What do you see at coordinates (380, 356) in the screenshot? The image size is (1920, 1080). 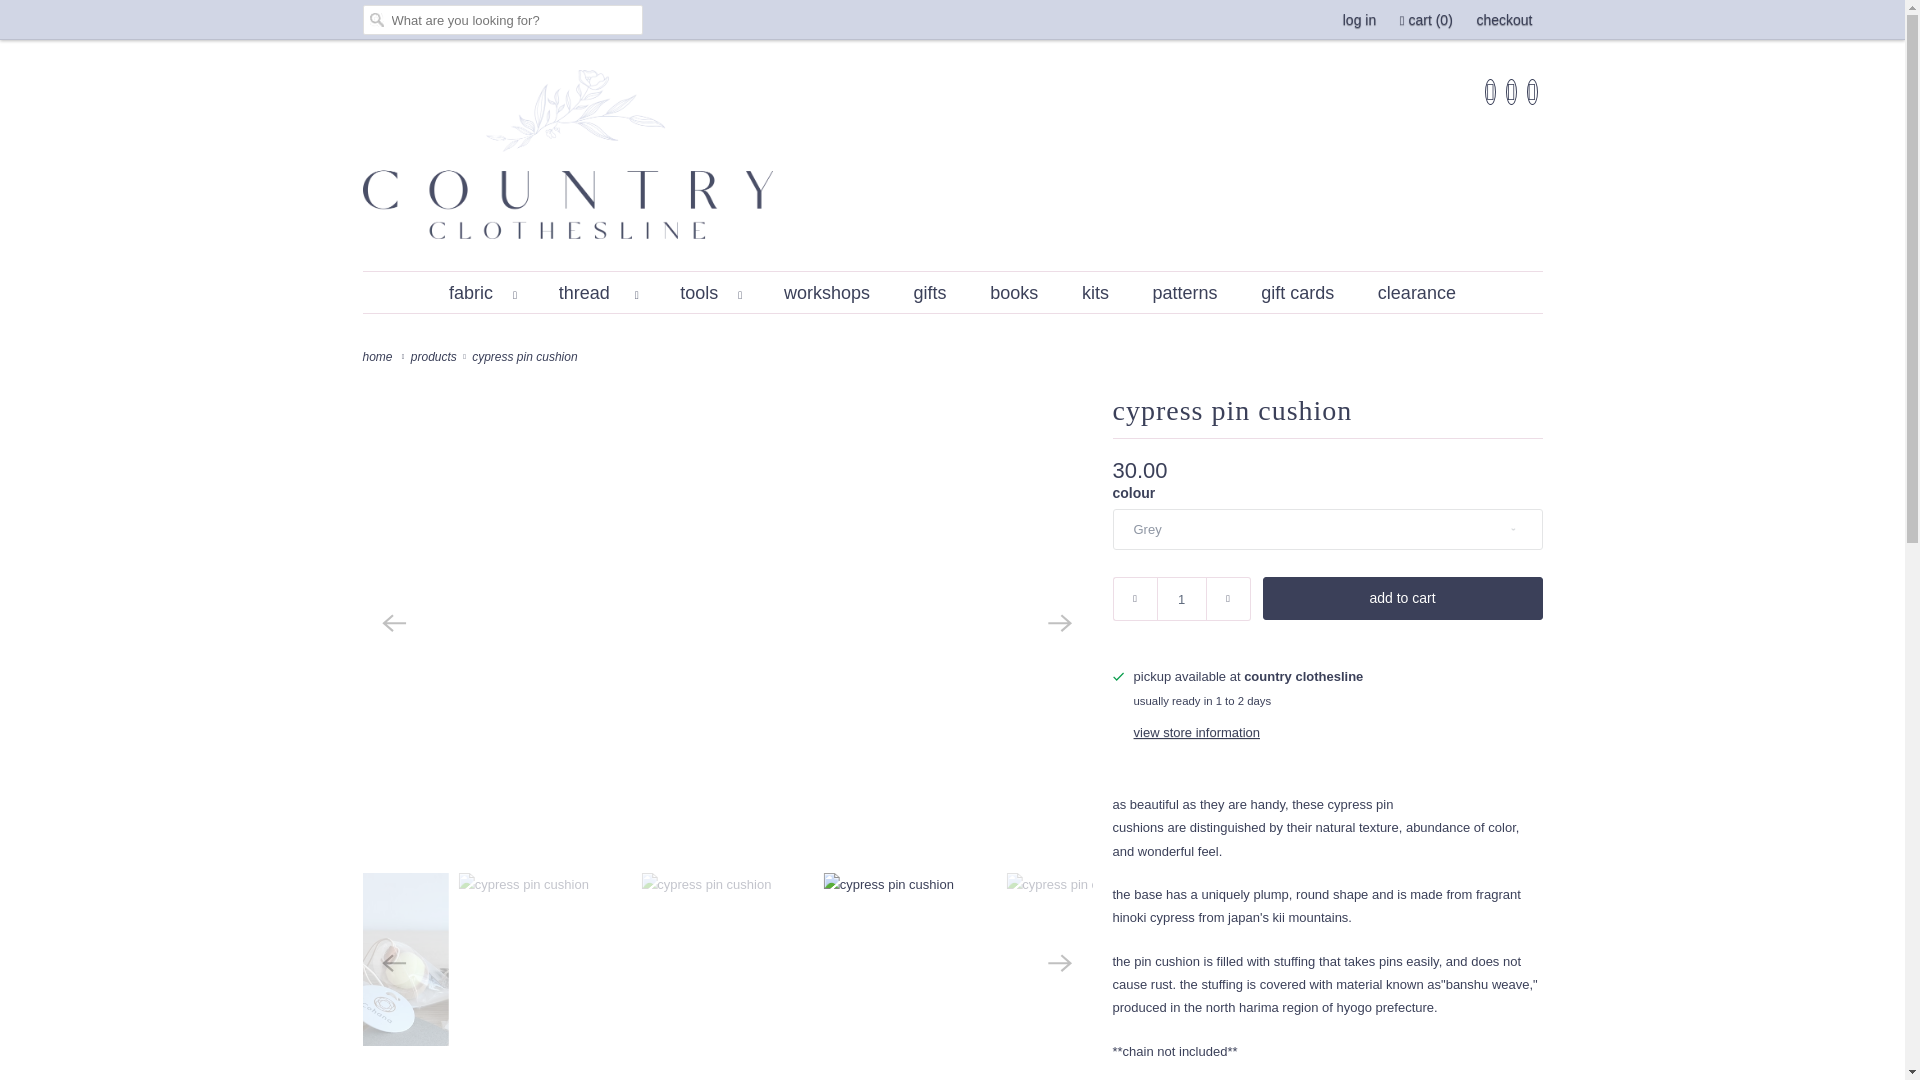 I see `country clothesline` at bounding box center [380, 356].